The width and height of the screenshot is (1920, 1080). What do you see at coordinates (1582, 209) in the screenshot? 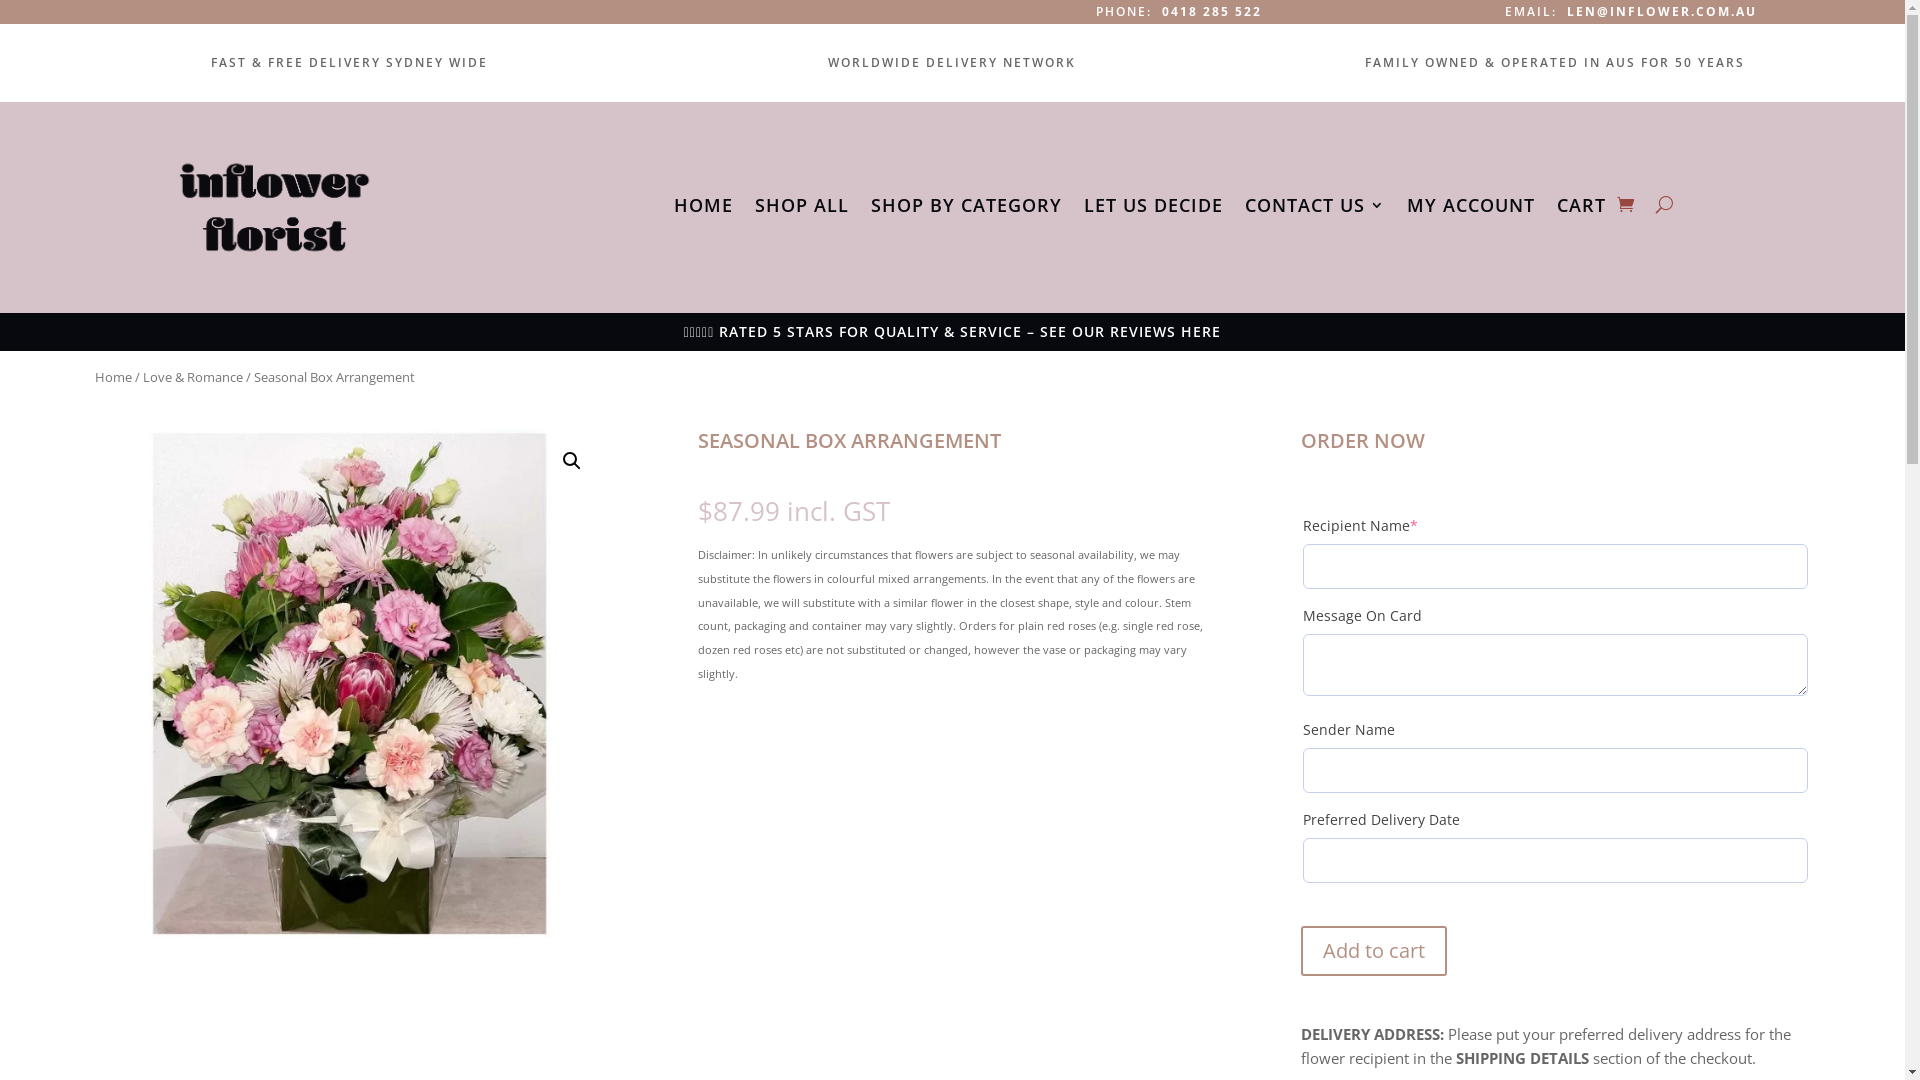
I see `CART` at bounding box center [1582, 209].